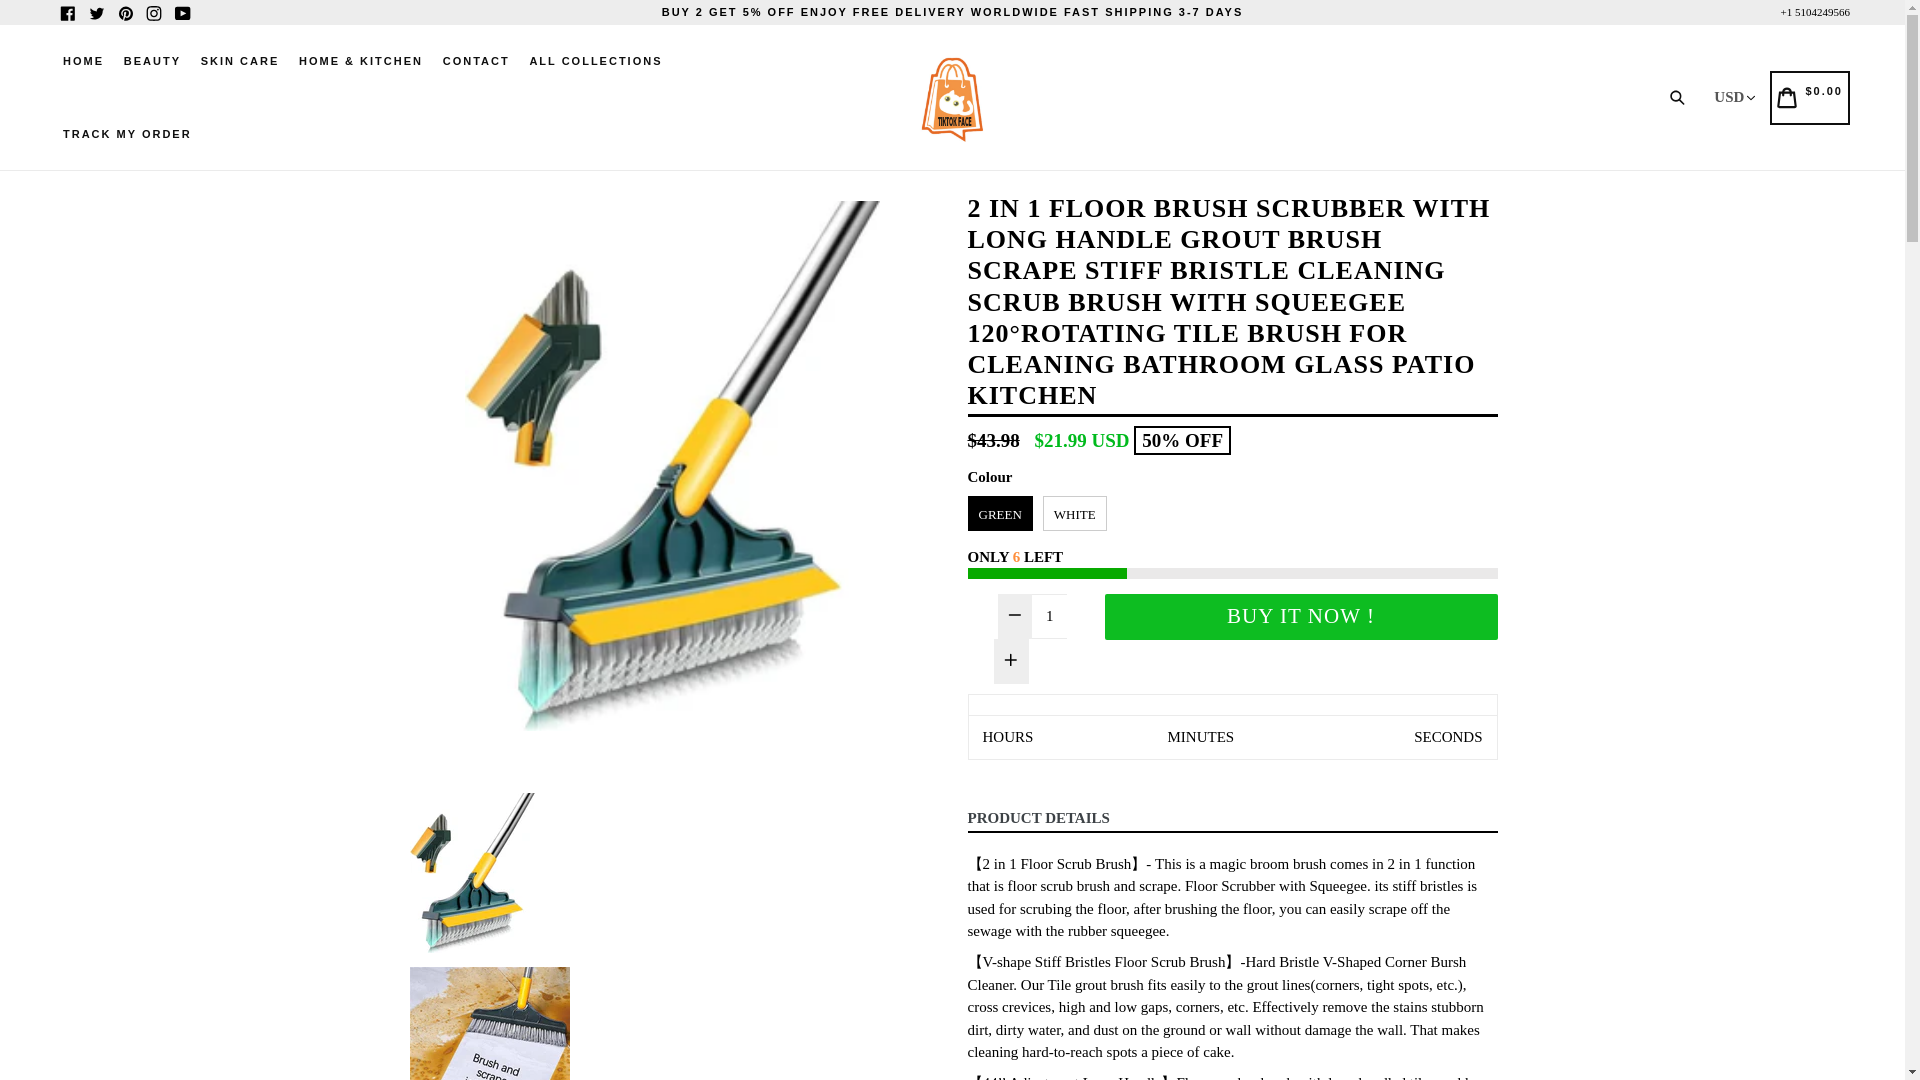  What do you see at coordinates (1682, 97) in the screenshot?
I see `Search` at bounding box center [1682, 97].